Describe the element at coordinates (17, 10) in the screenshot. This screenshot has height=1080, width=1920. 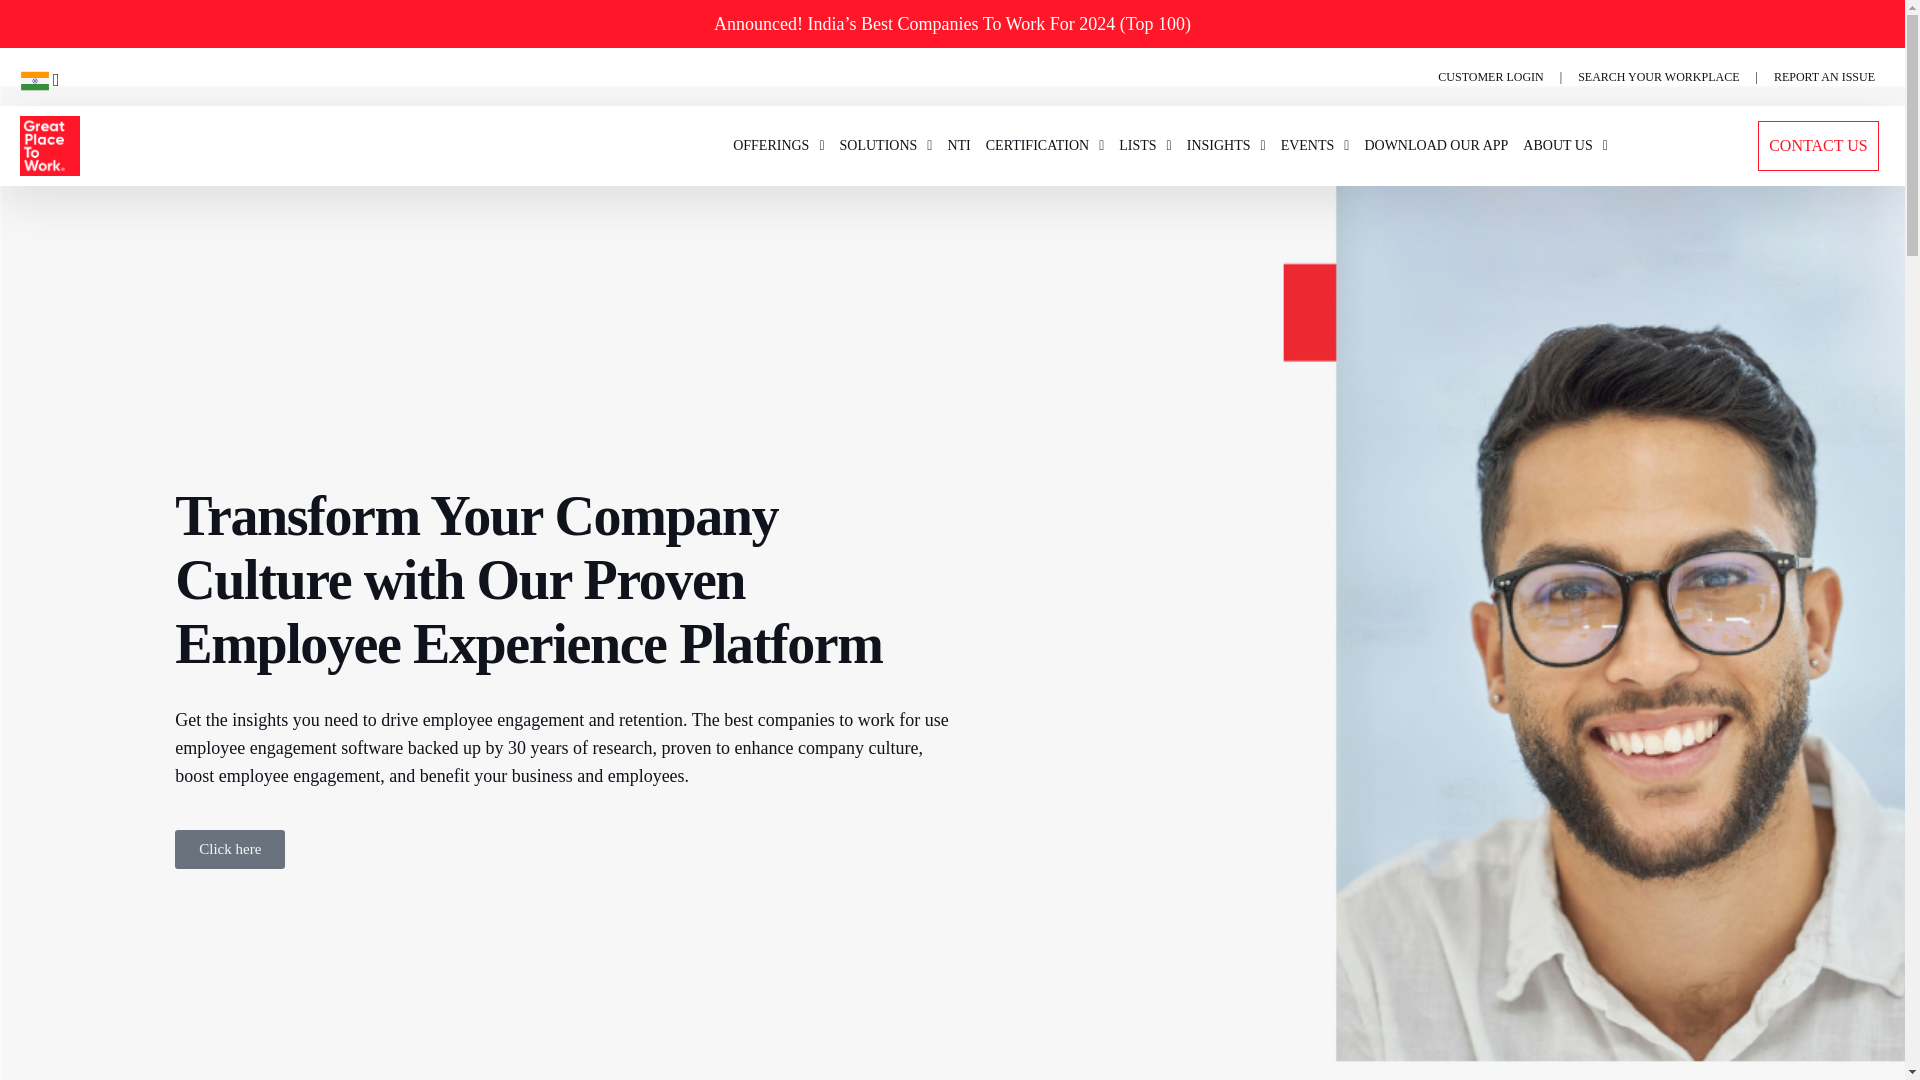
I see `Go` at that location.